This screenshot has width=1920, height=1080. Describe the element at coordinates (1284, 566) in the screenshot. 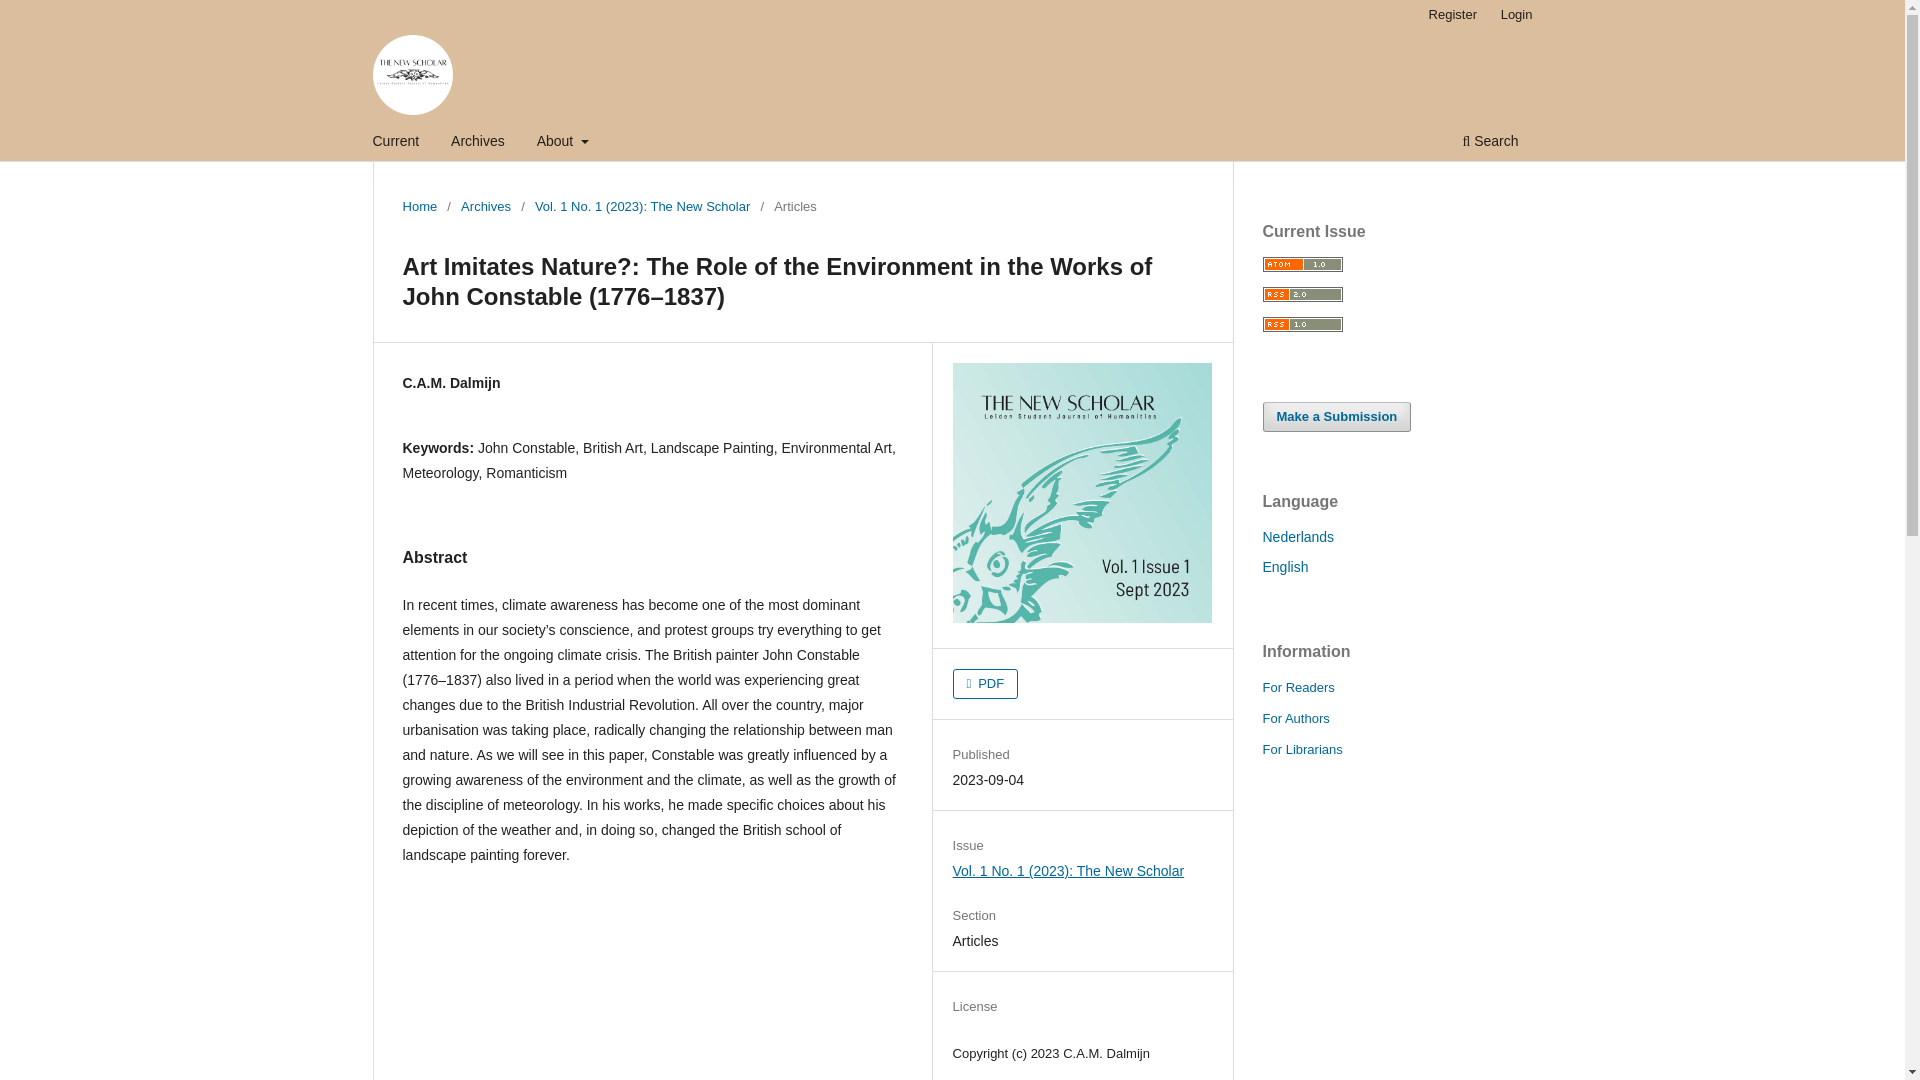

I see `English` at that location.